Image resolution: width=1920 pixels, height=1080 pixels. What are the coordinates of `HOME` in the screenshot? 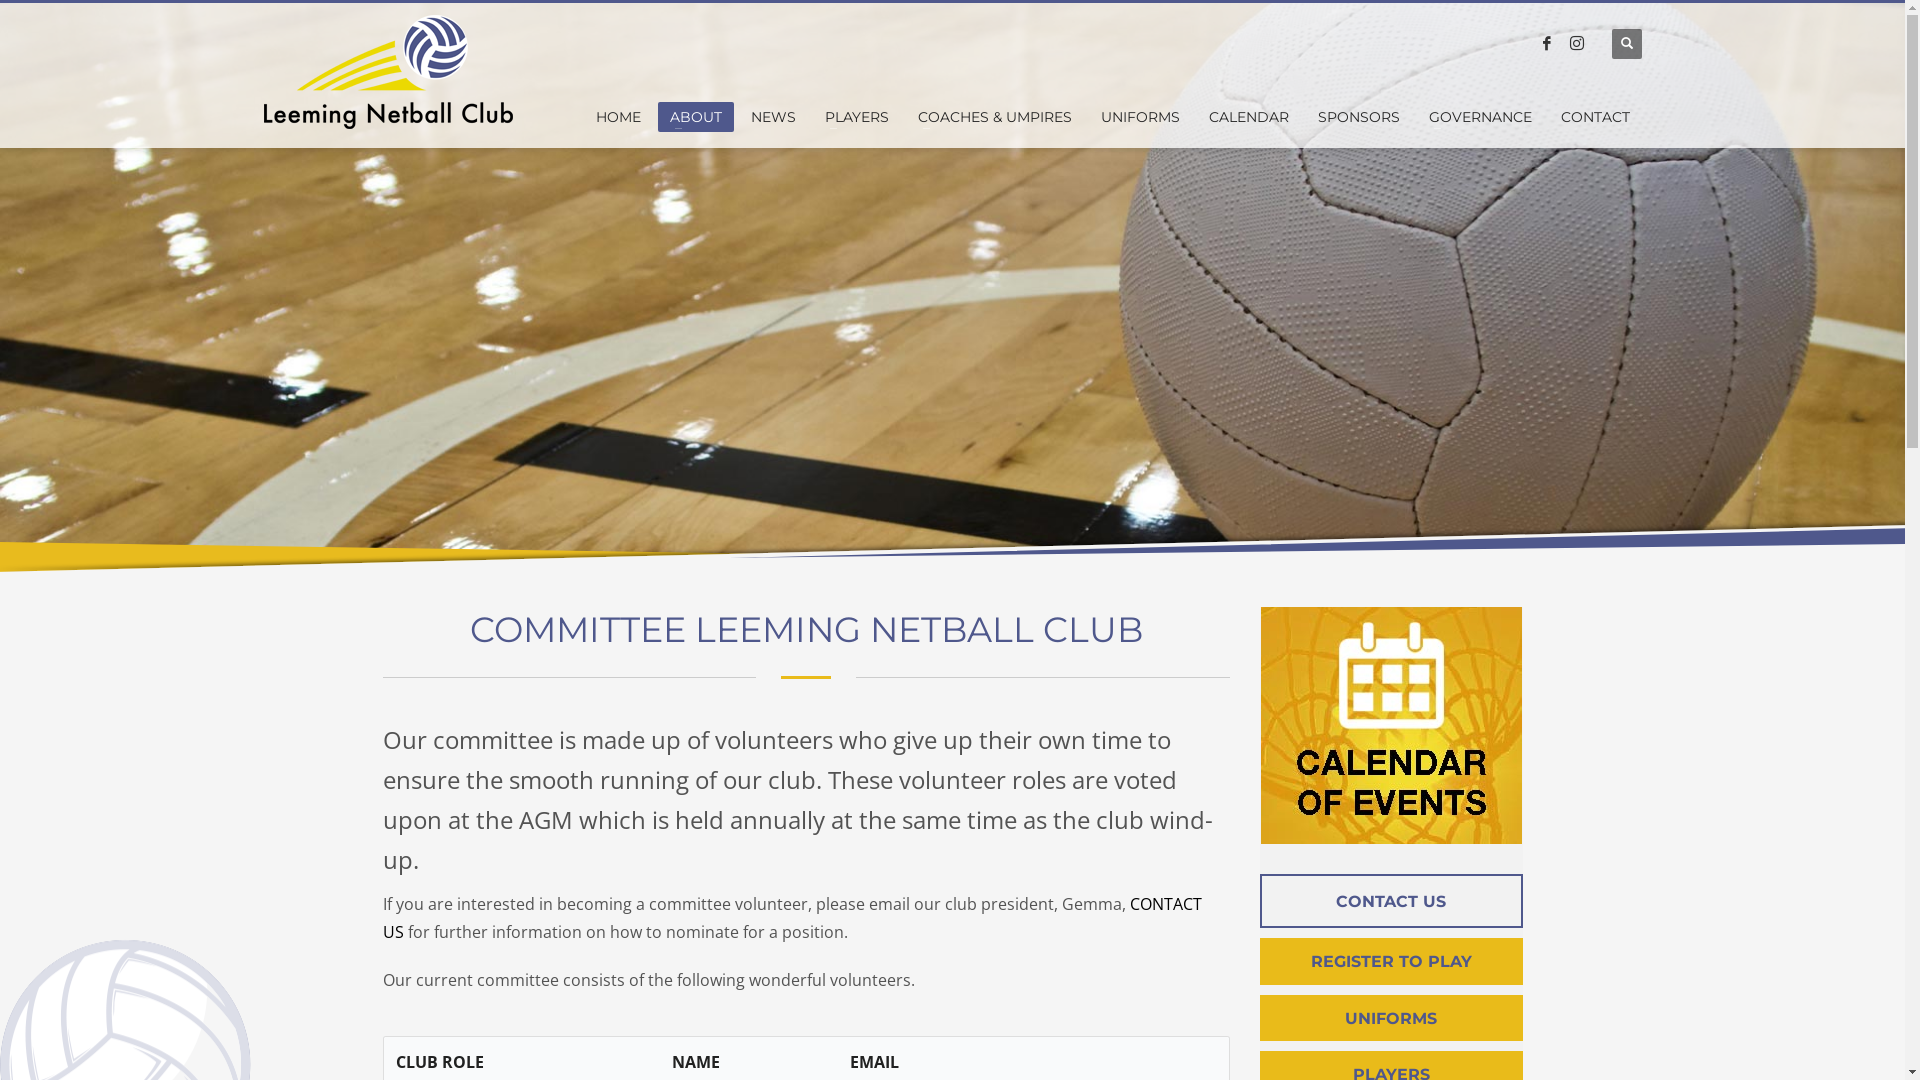 It's located at (618, 117).